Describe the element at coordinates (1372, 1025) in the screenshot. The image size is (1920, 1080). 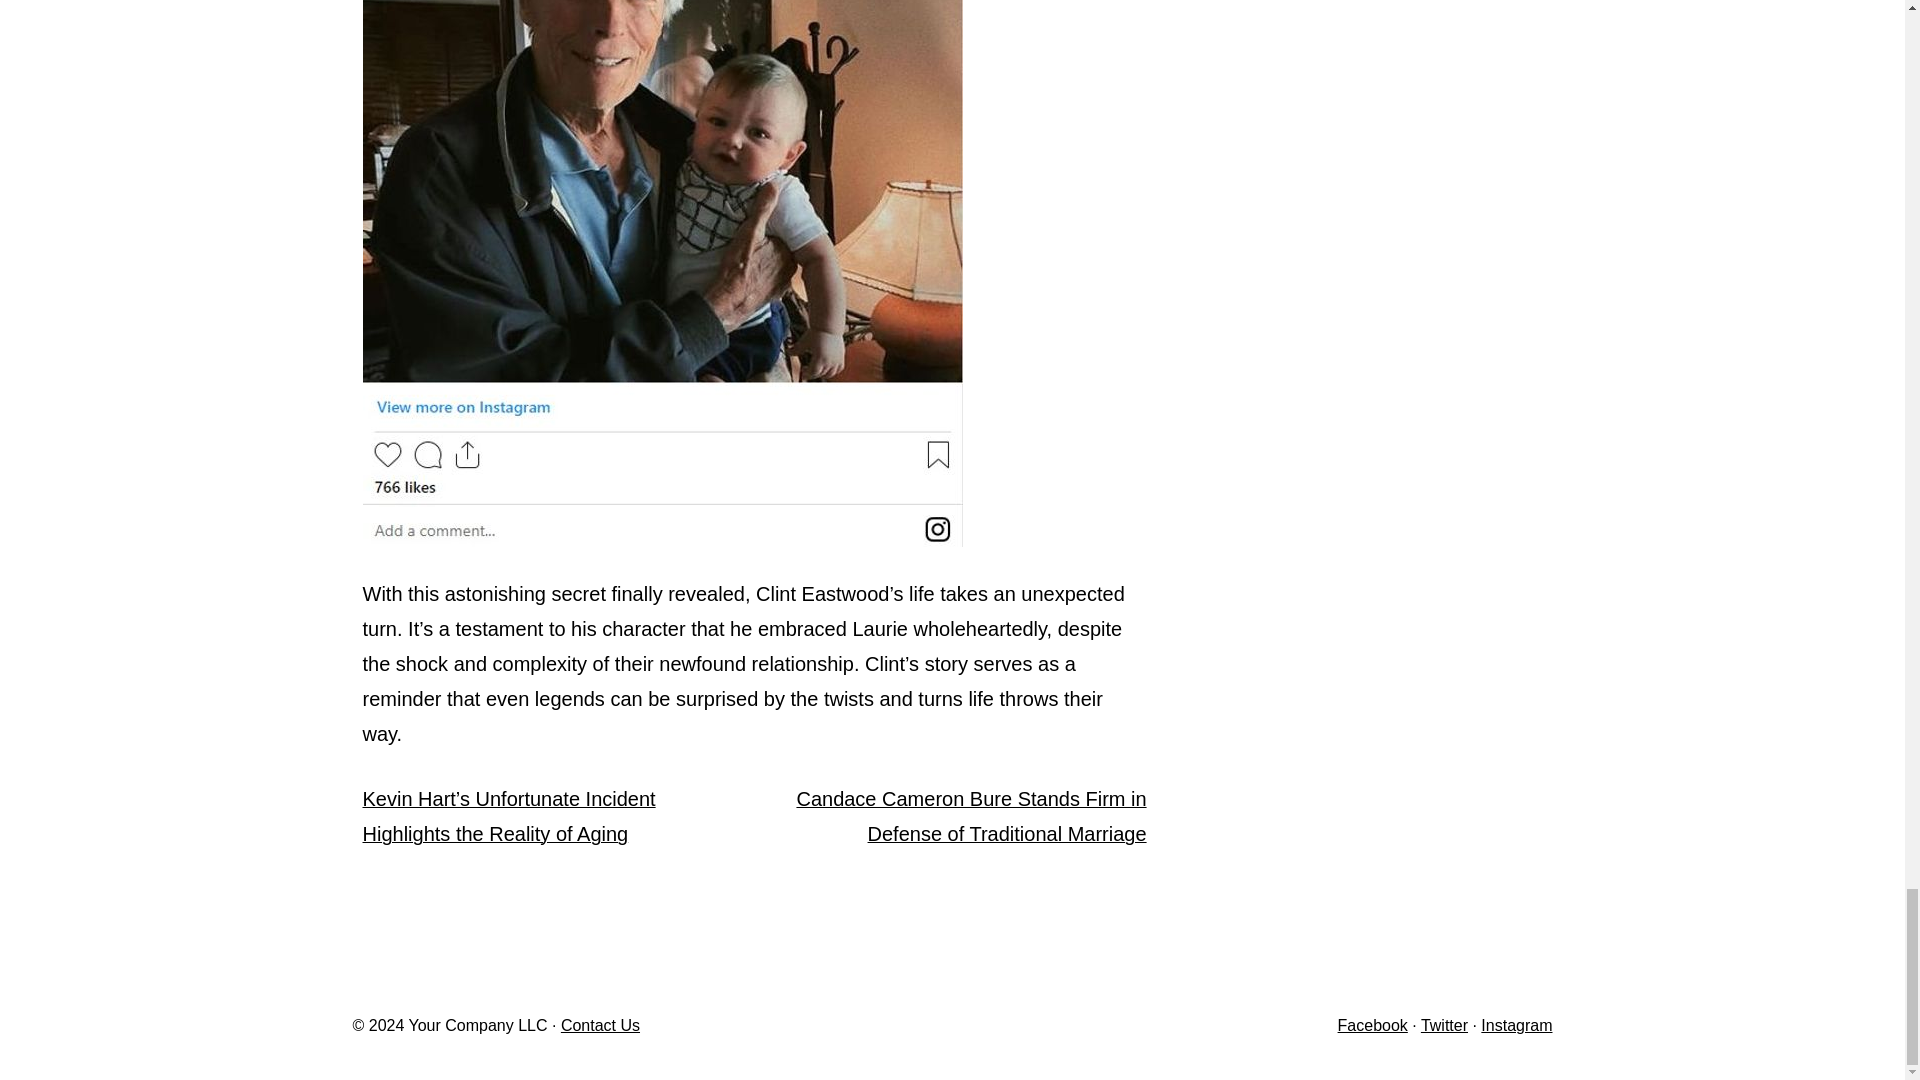
I see `Facebook` at that location.